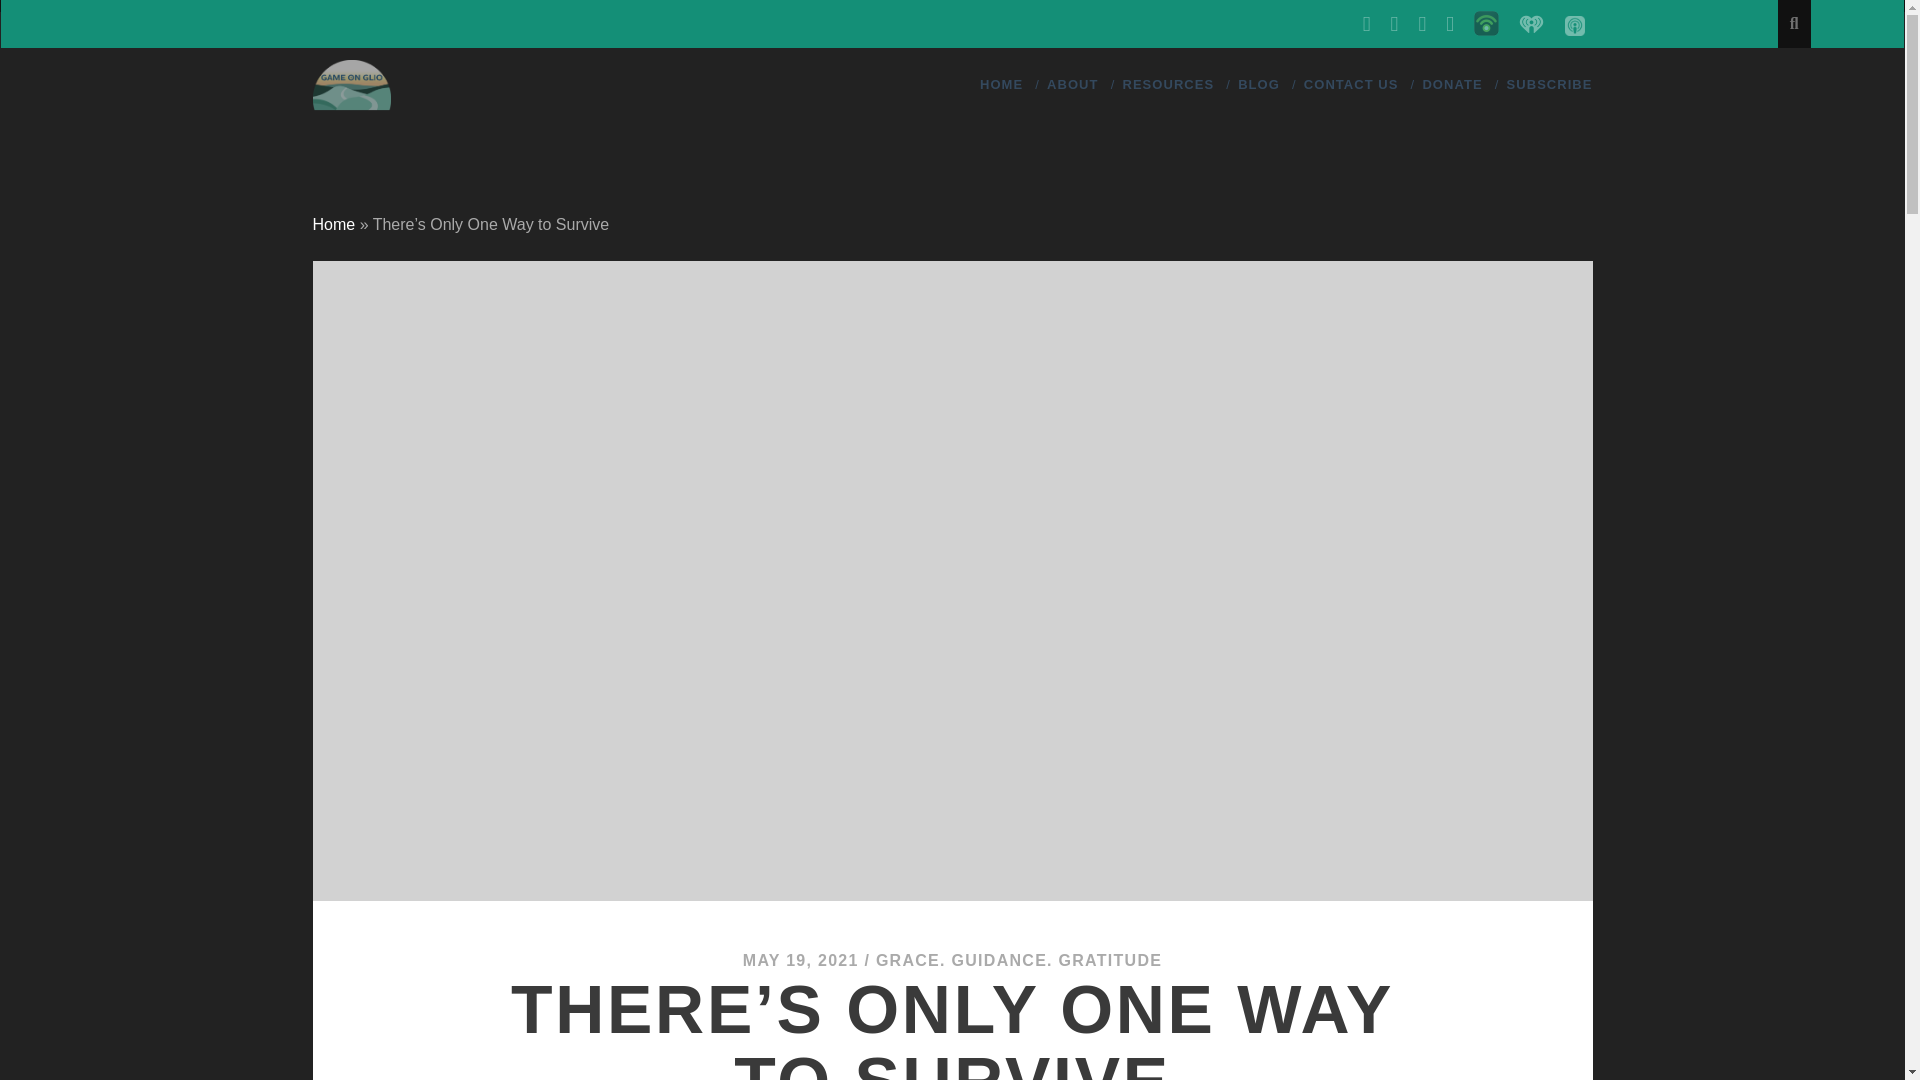 Image resolution: width=1920 pixels, height=1080 pixels. Describe the element at coordinates (1001, 85) in the screenshot. I see `HOME` at that location.